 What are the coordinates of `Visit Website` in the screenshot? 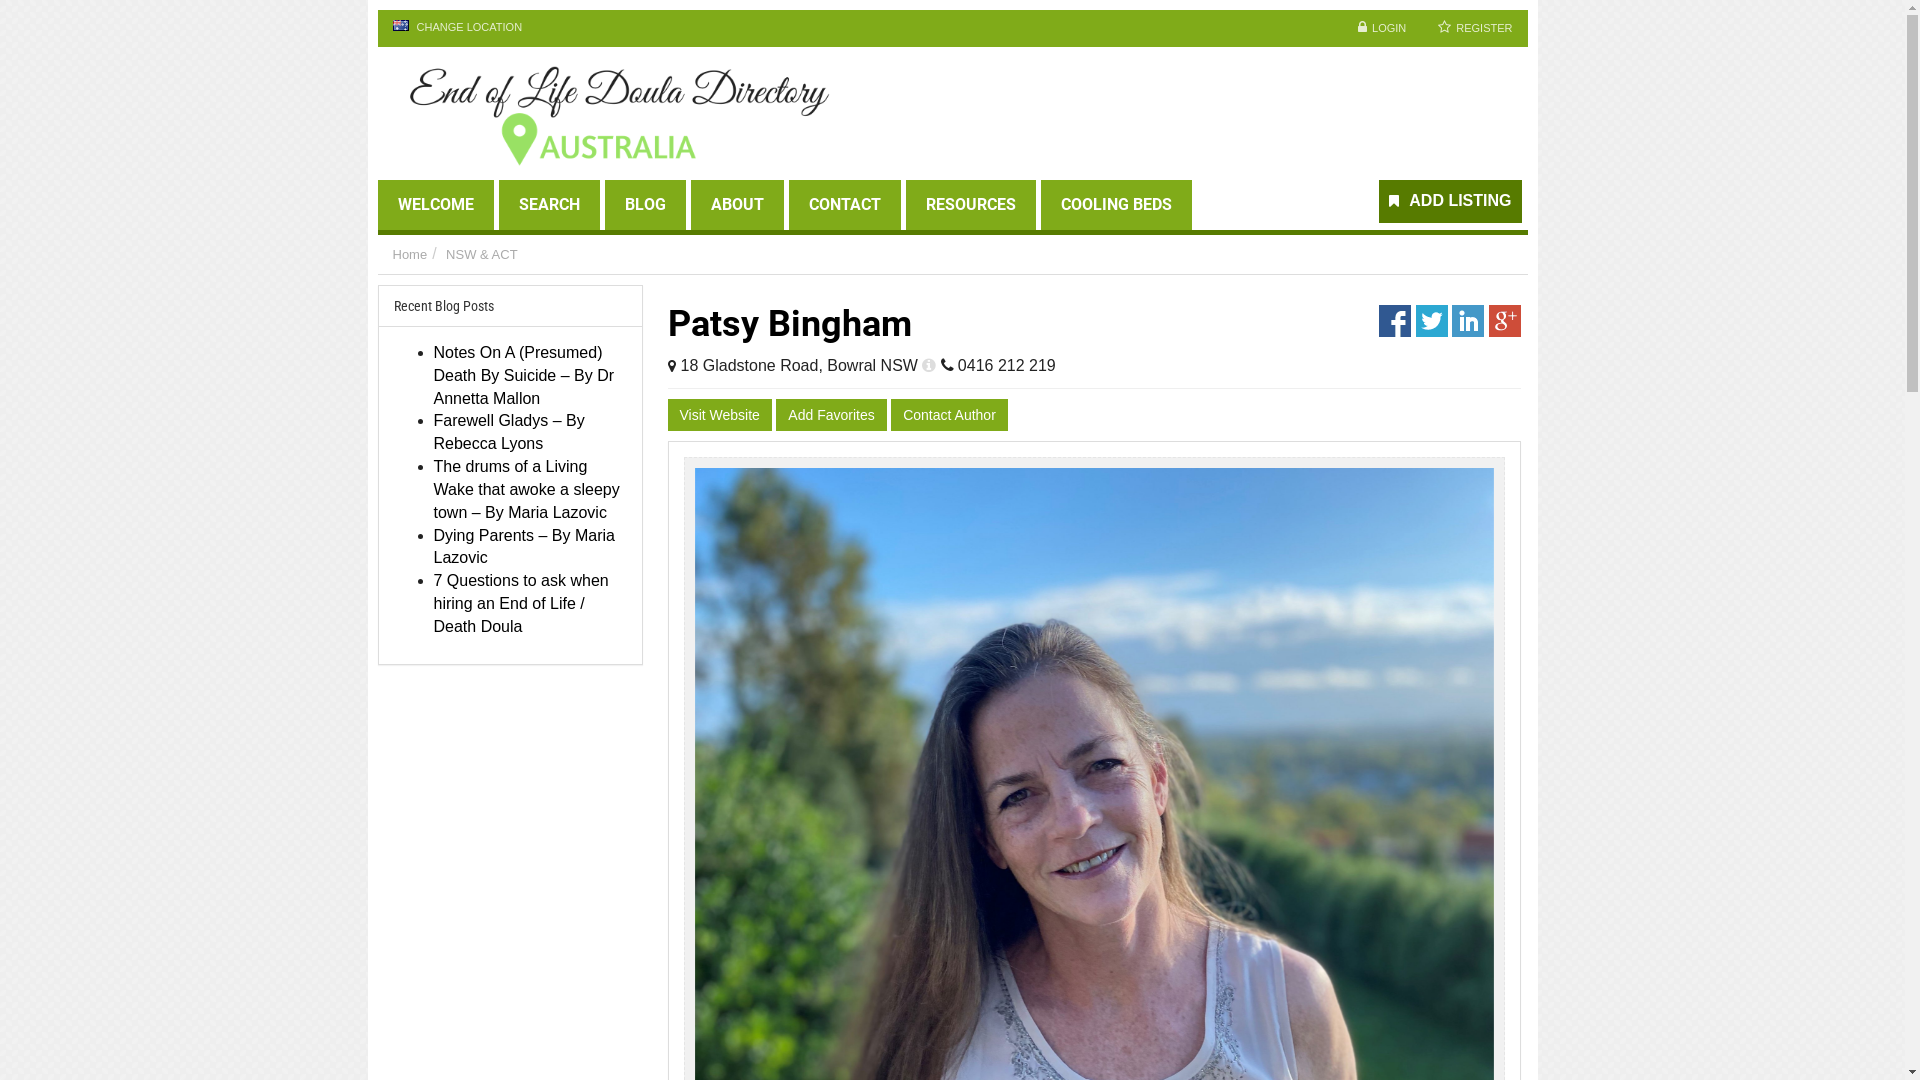 It's located at (720, 415).